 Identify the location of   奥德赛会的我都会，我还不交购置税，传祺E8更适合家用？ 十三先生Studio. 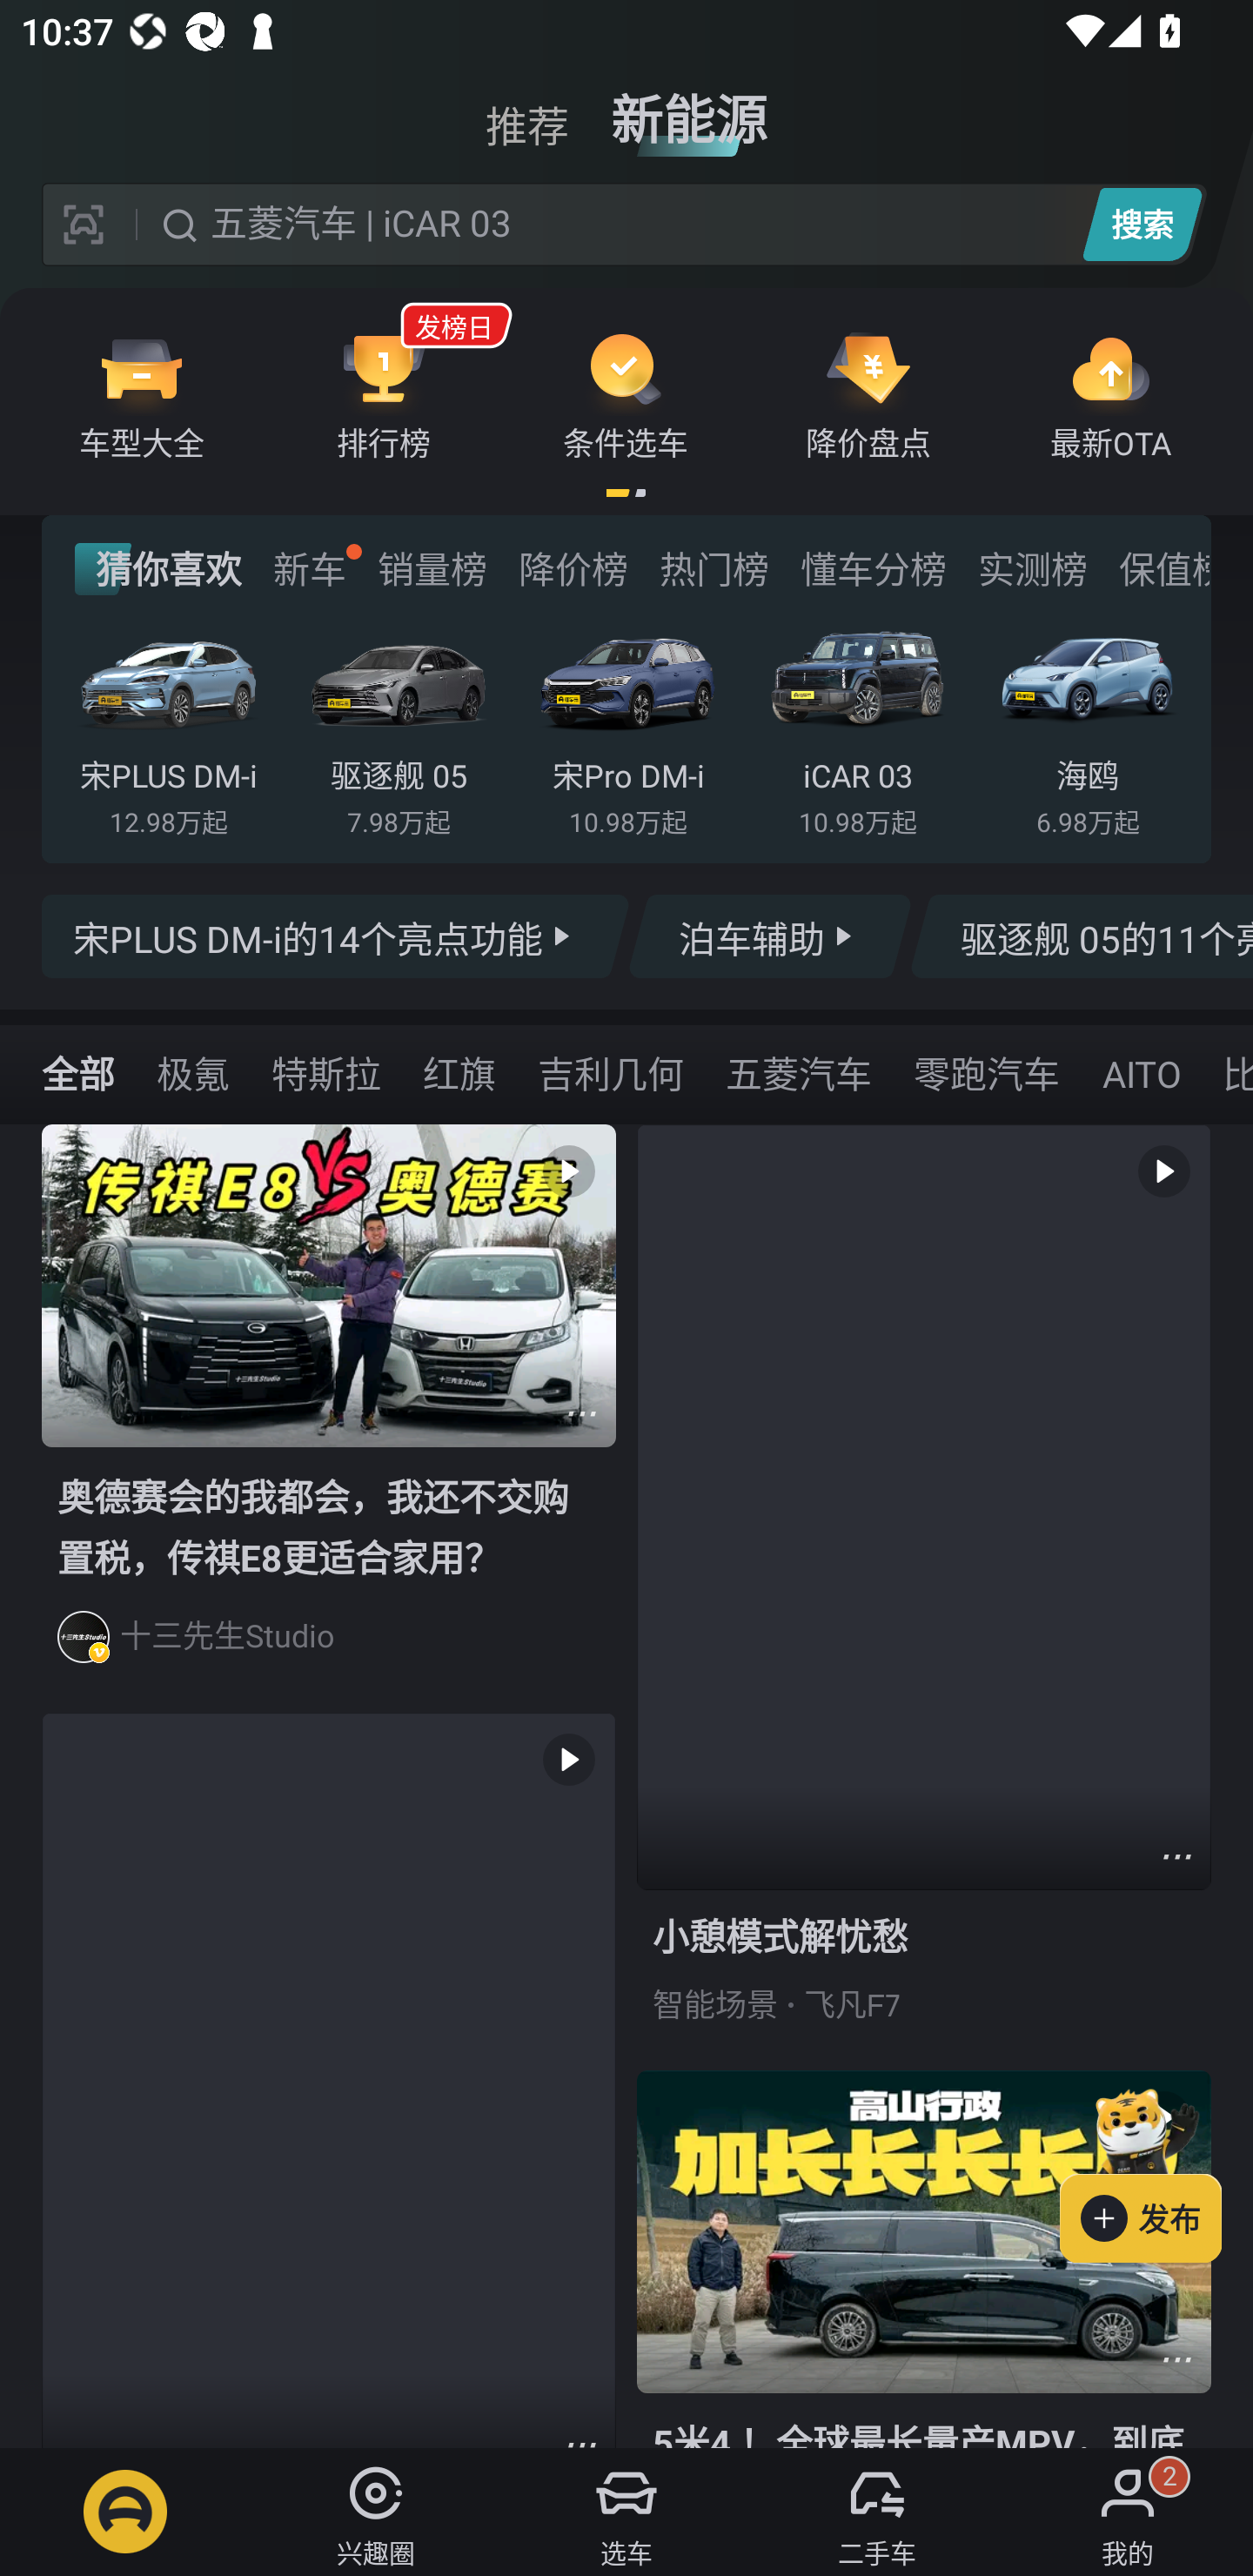
(329, 1418).